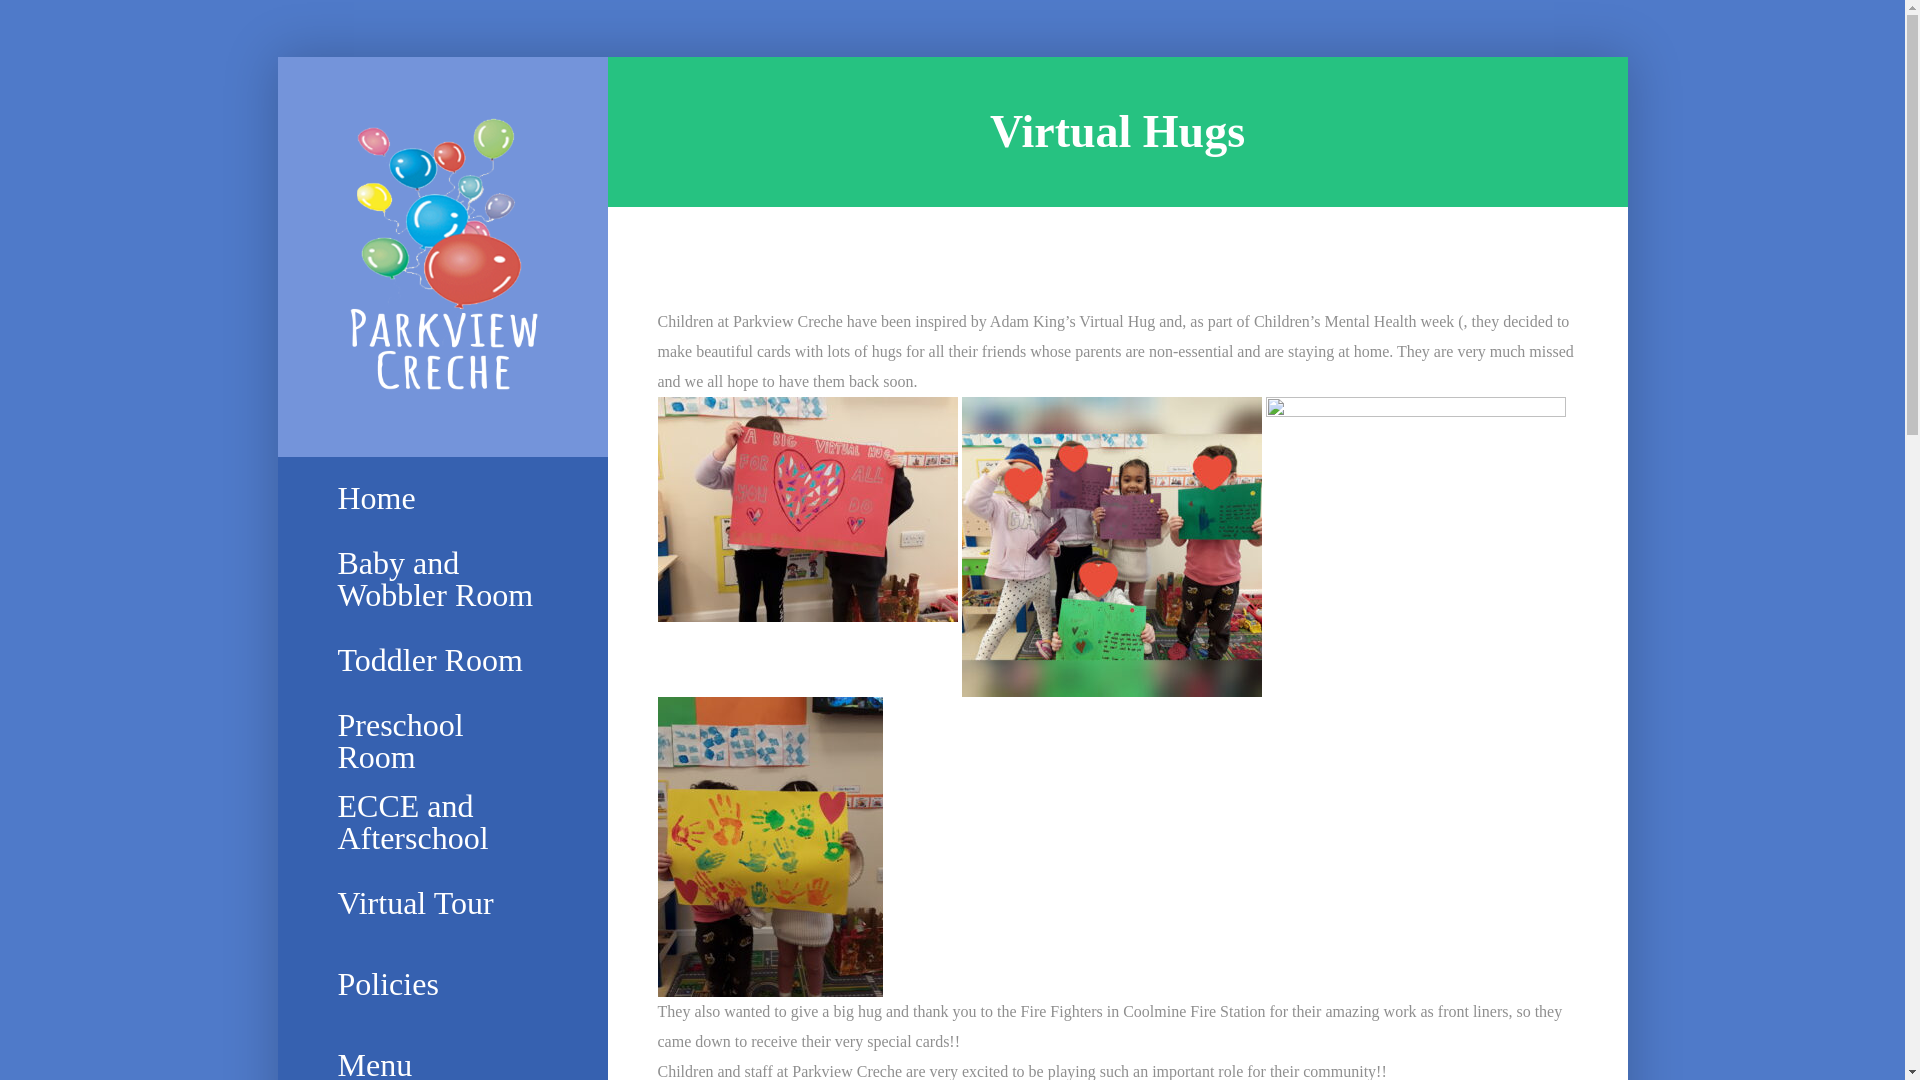 The width and height of the screenshot is (1920, 1080). I want to click on Virtual Tour, so click(442, 902).